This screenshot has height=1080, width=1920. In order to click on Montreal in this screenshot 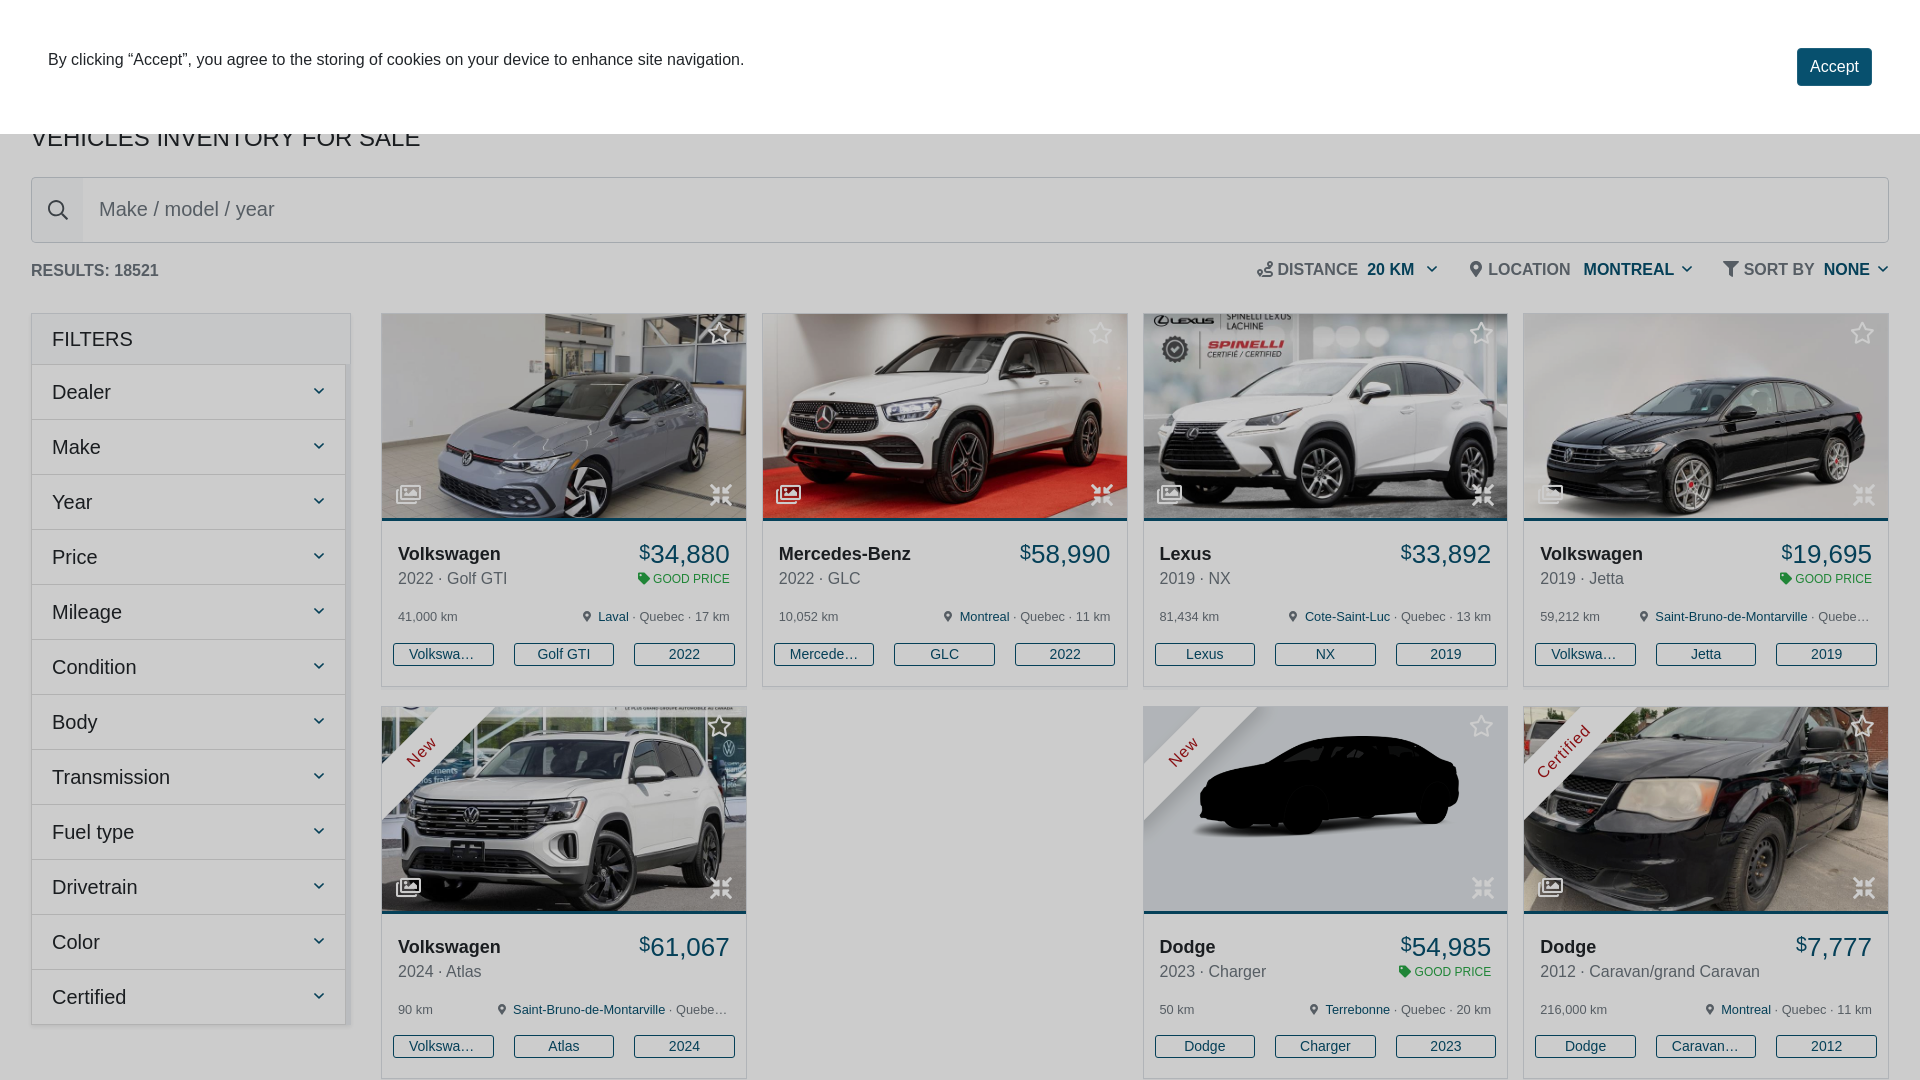, I will do `click(984, 616)`.